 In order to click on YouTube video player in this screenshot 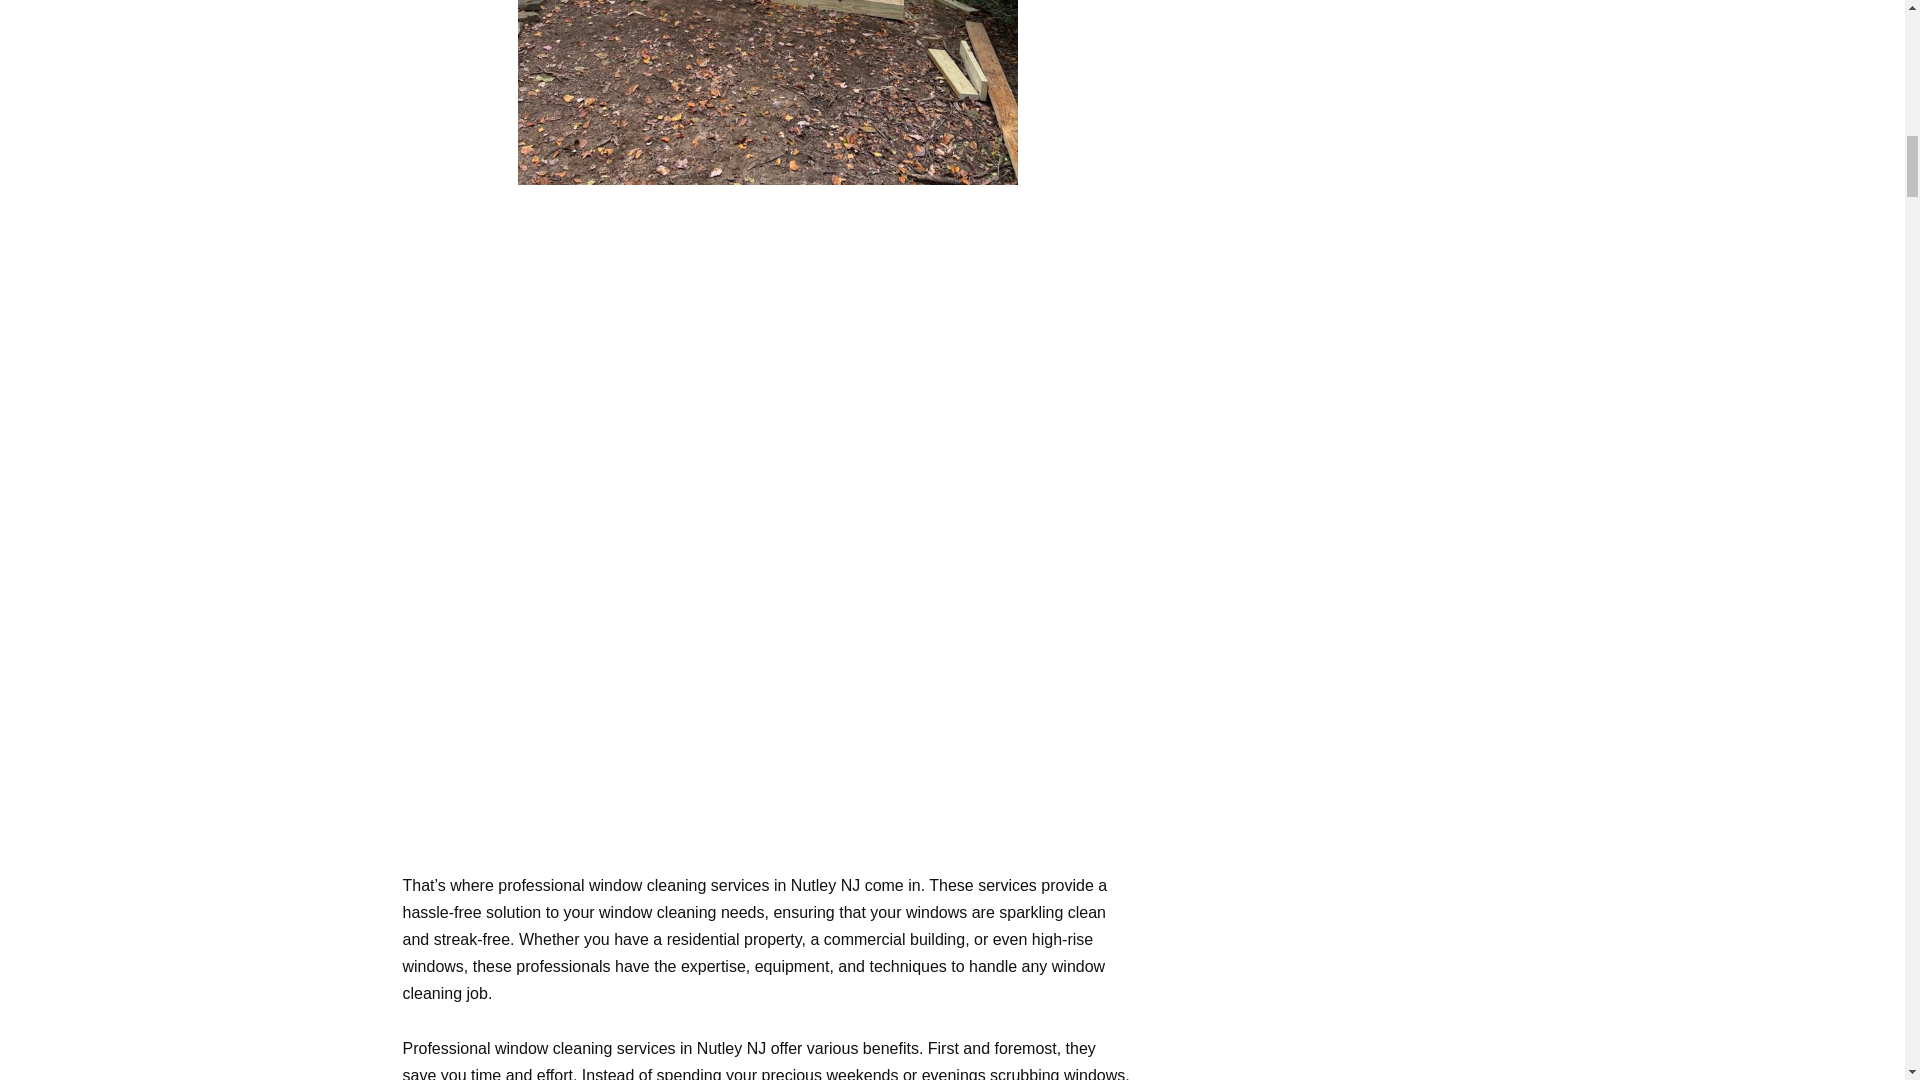, I will do `click(768, 681)`.